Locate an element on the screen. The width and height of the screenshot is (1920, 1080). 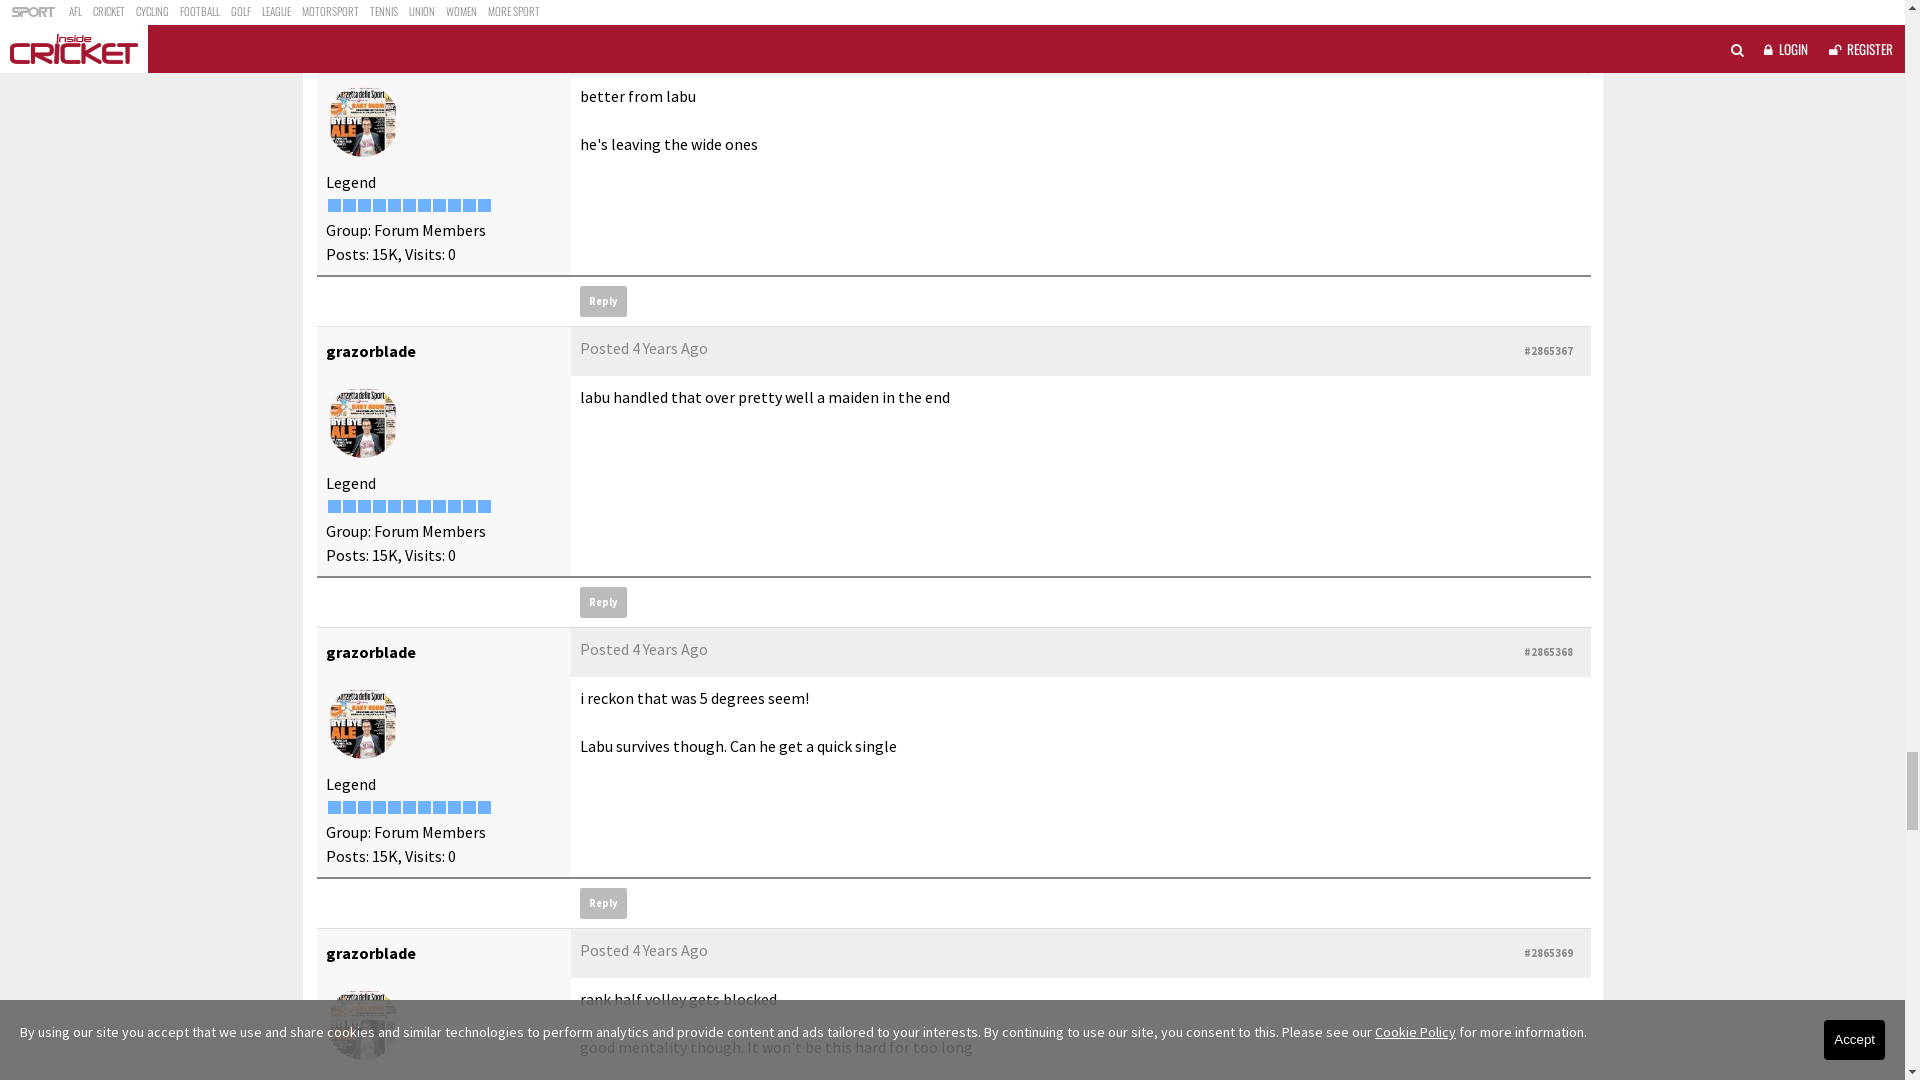
Inside Sport is located at coordinates (419, 132).